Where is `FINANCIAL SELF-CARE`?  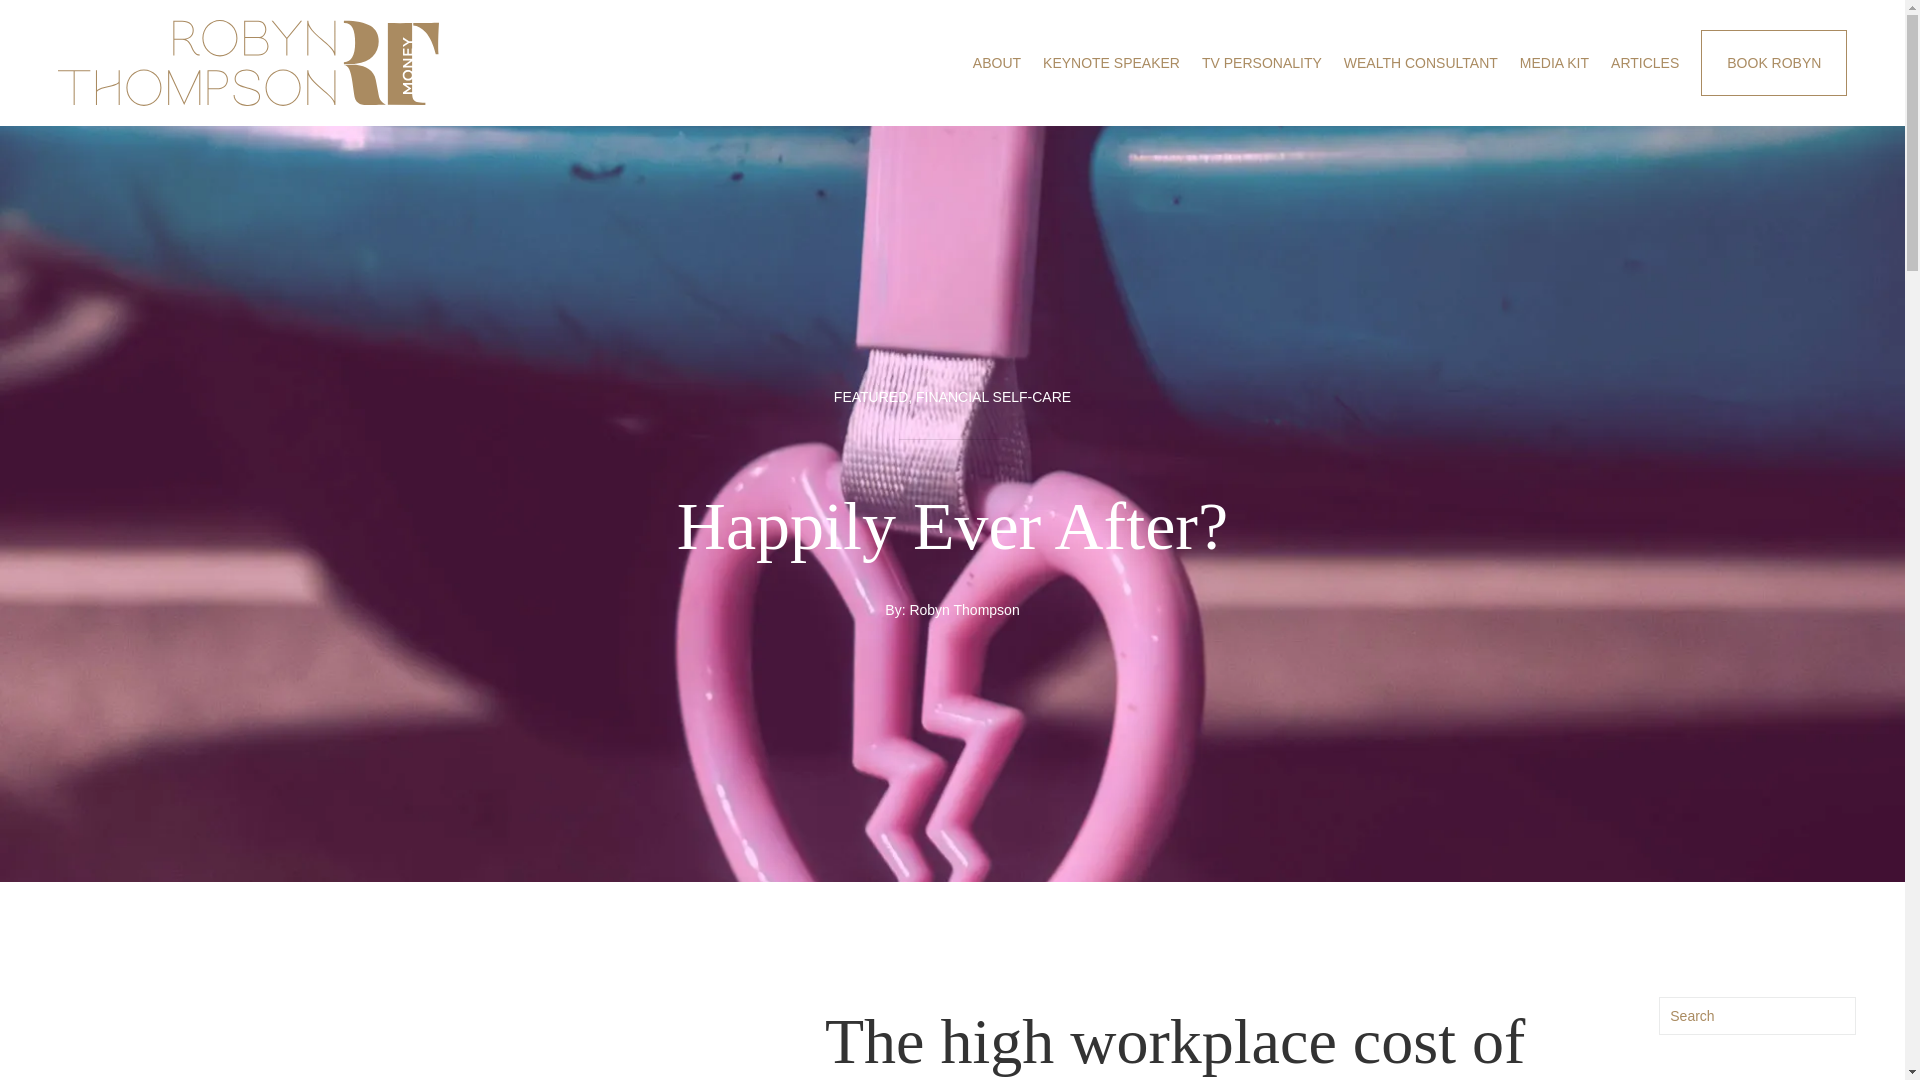
FINANCIAL SELF-CARE is located at coordinates (993, 396).